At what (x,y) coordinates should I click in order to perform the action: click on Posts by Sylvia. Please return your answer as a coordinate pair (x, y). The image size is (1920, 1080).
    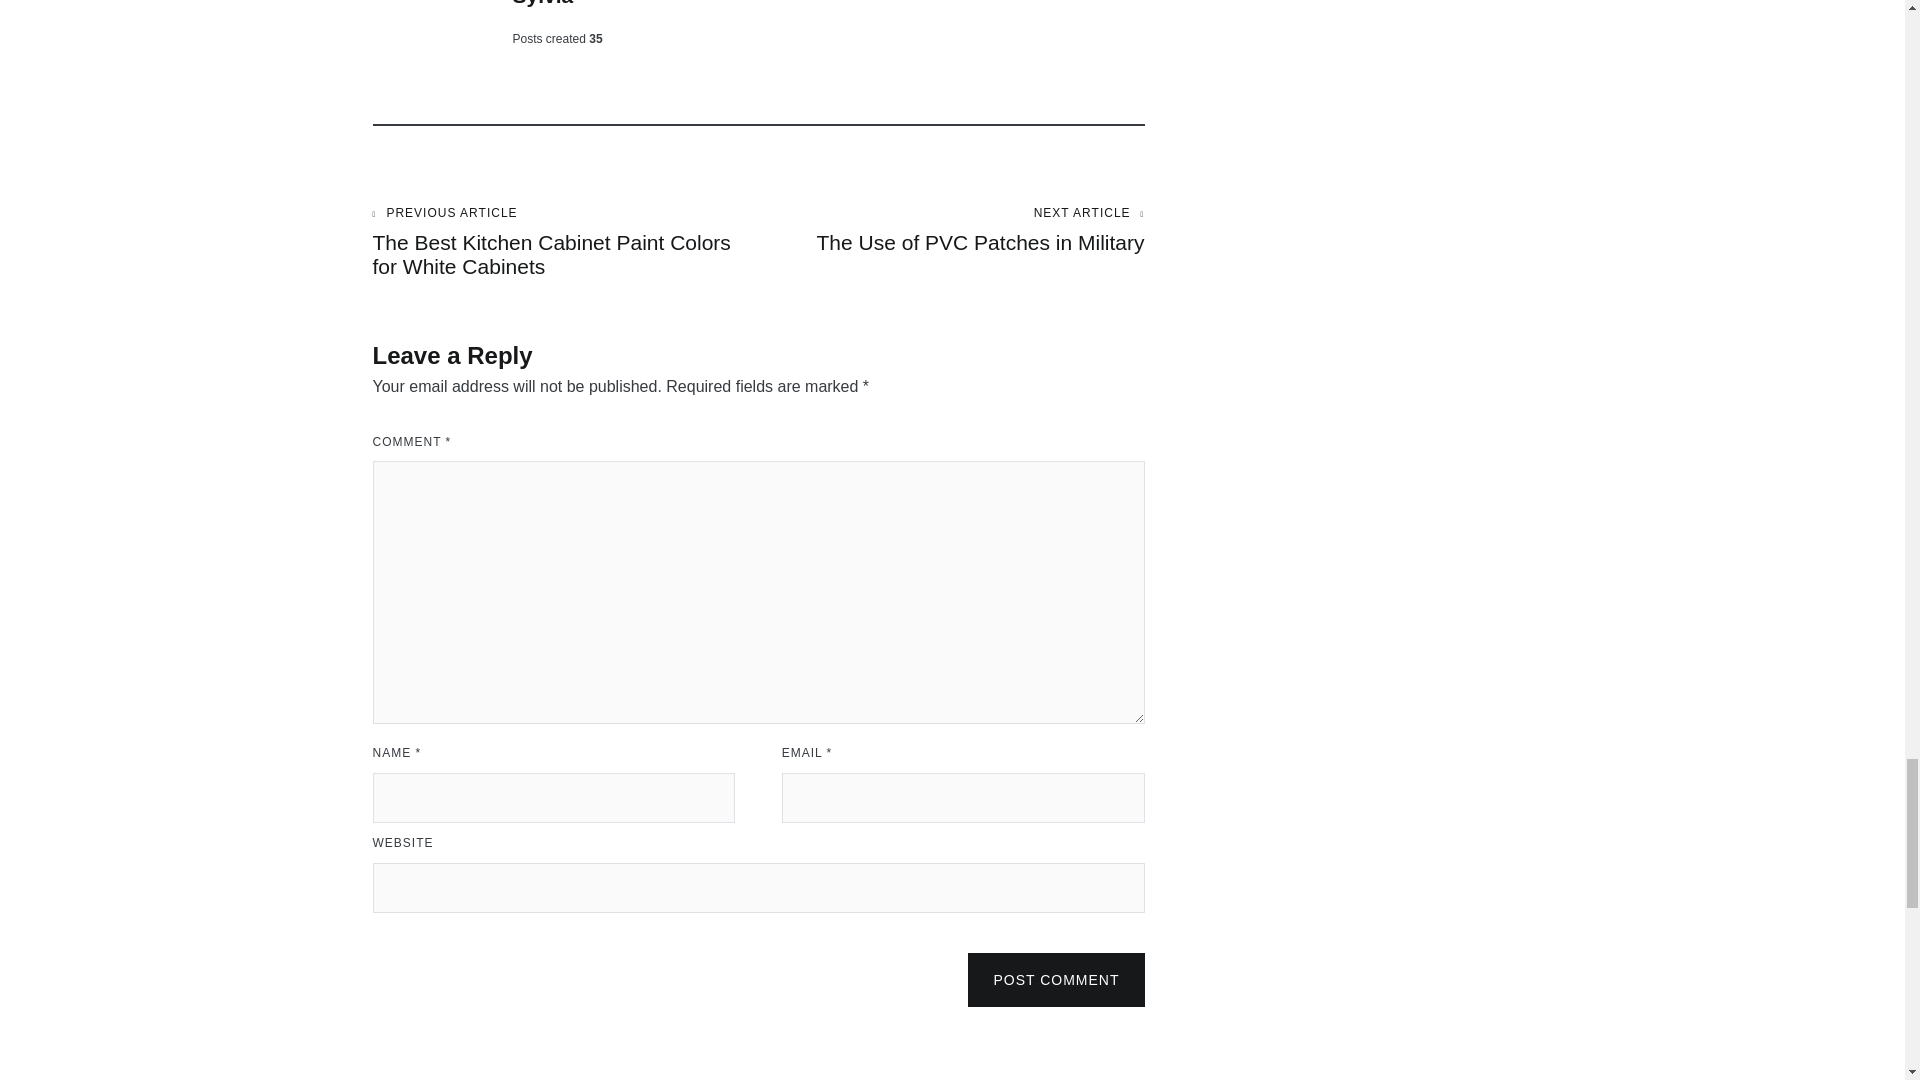
    Looking at the image, I should click on (1056, 979).